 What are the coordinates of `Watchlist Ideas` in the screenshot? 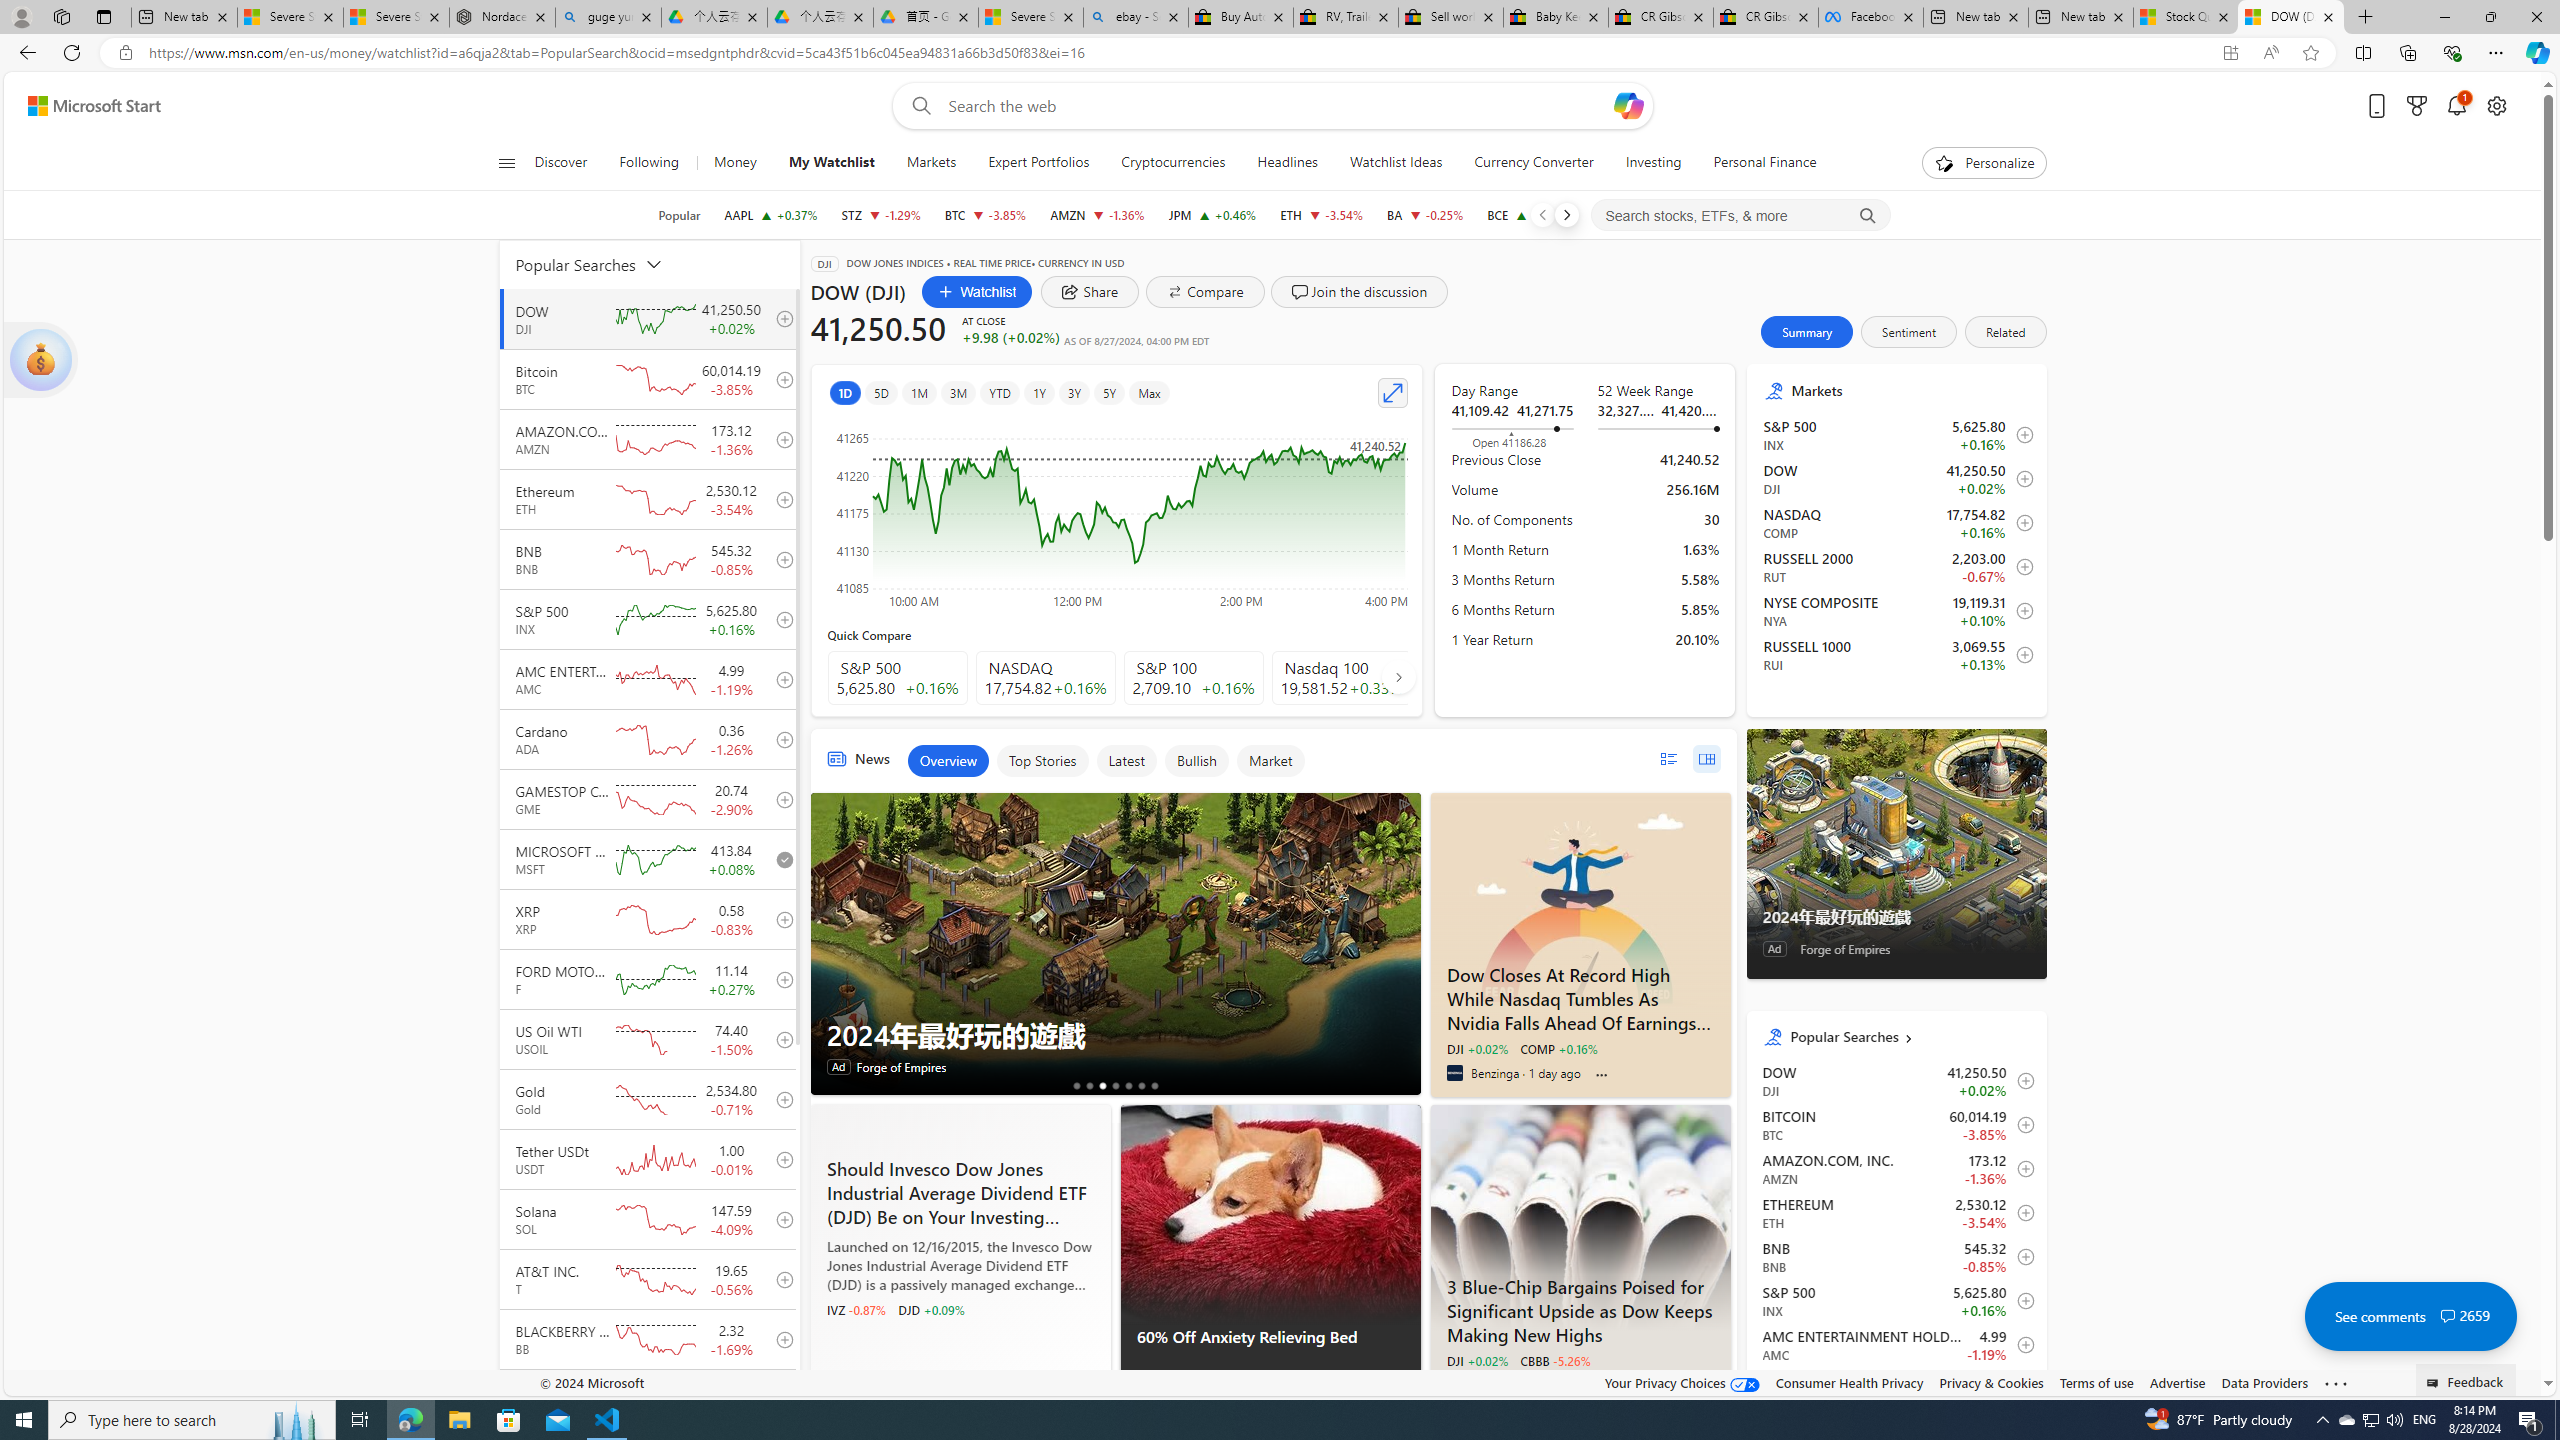 It's located at (1396, 163).